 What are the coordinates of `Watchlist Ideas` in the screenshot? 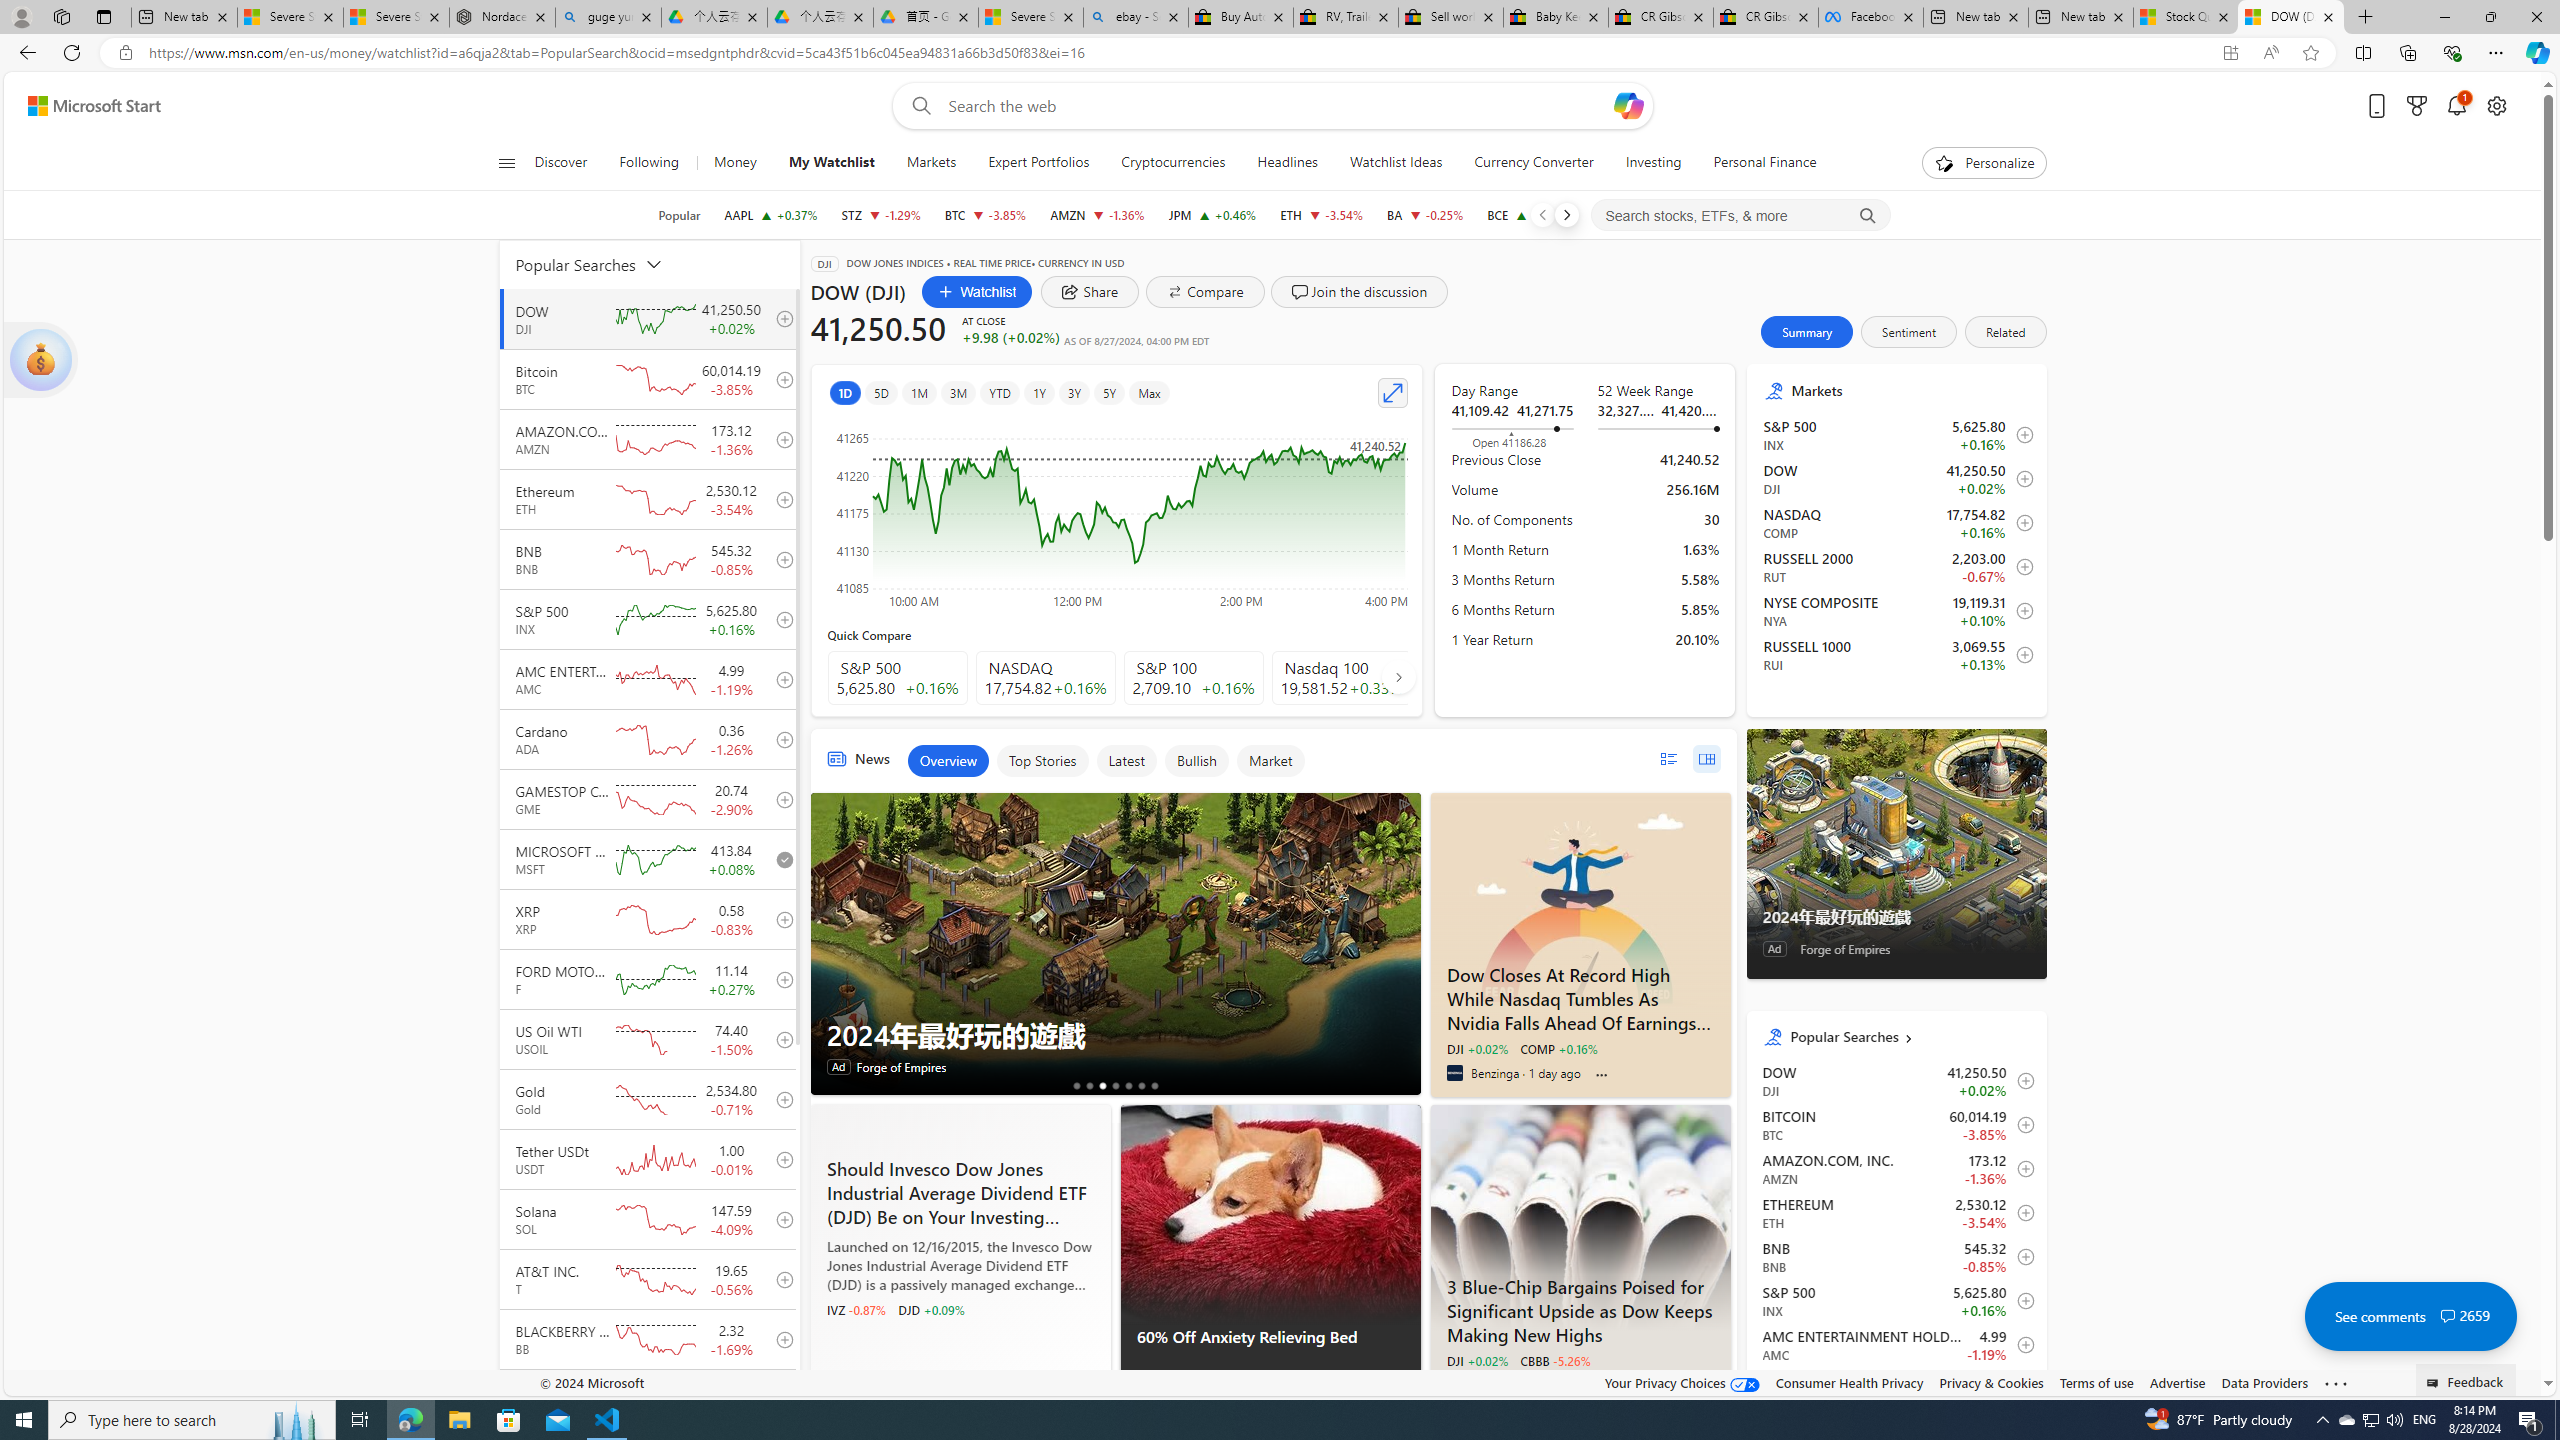 It's located at (1396, 163).